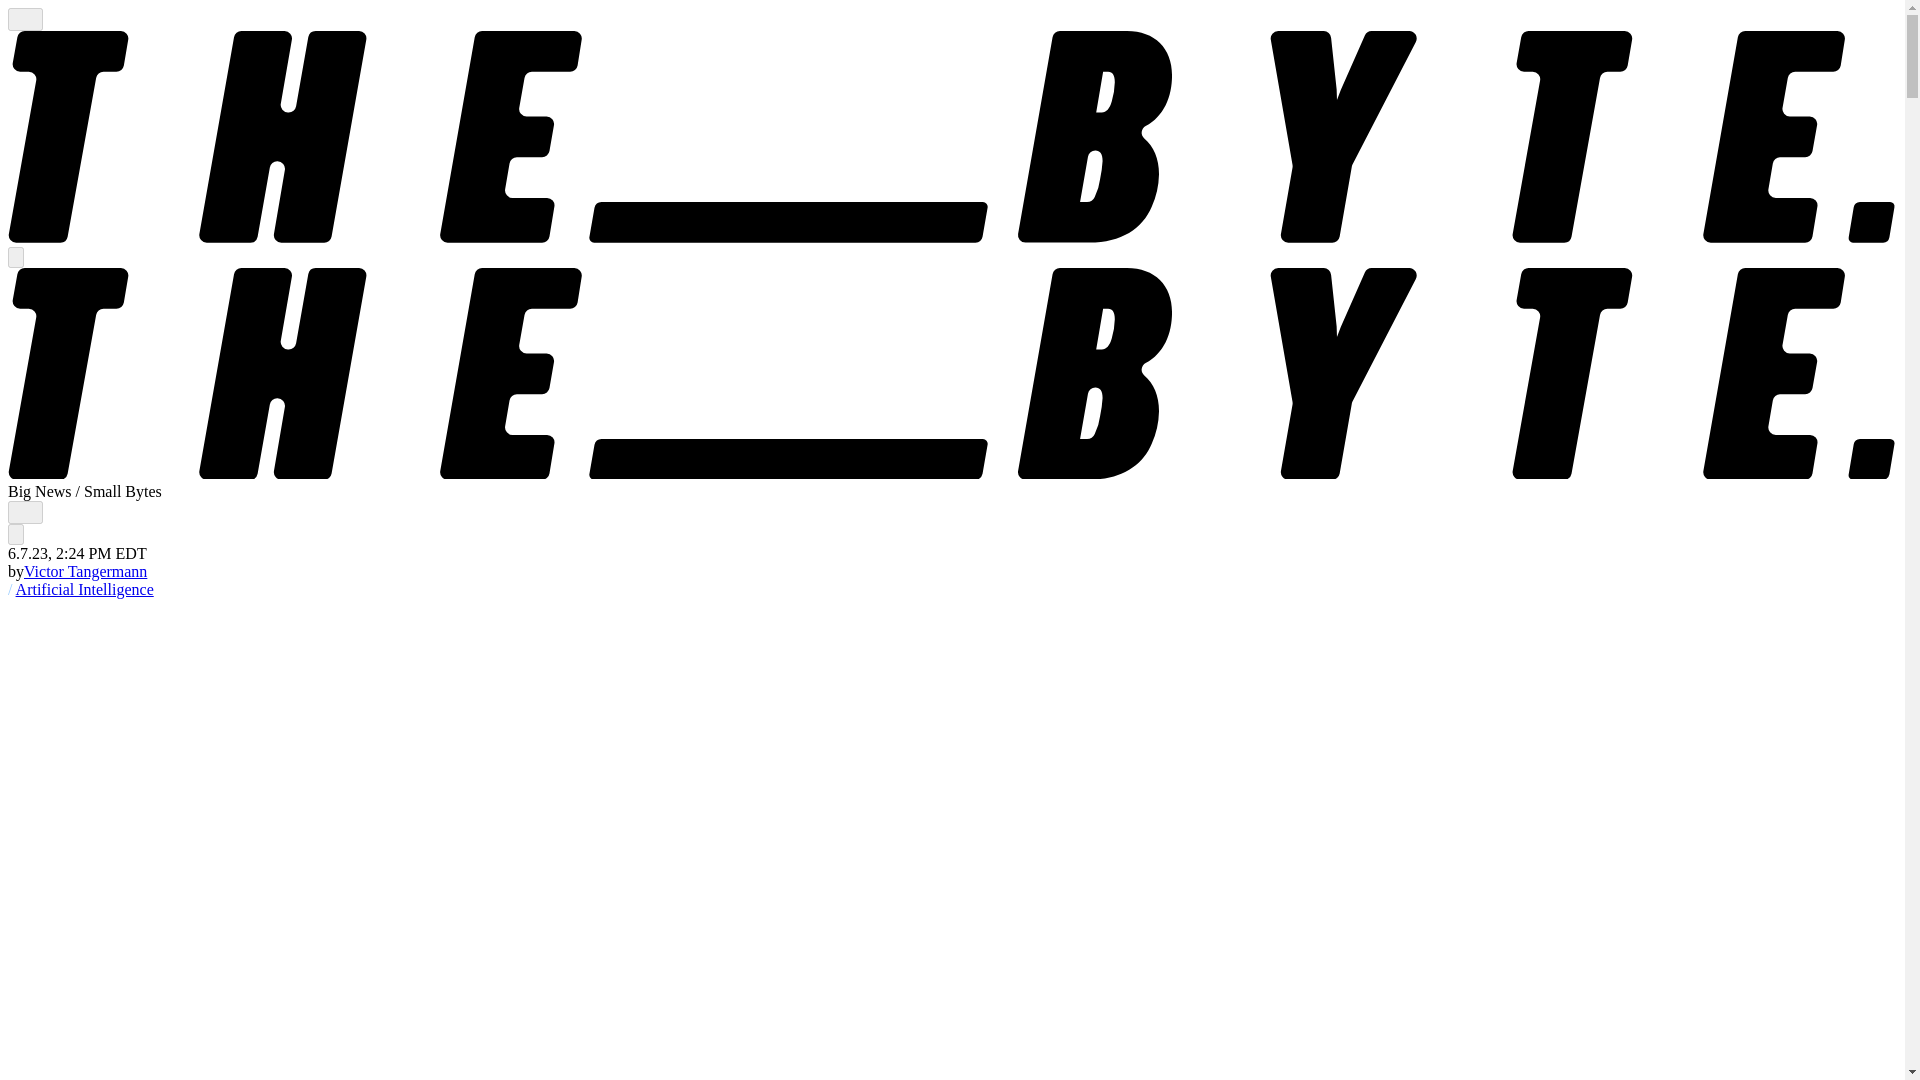 The width and height of the screenshot is (1920, 1080). I want to click on Victor Tangermann, so click(85, 570).